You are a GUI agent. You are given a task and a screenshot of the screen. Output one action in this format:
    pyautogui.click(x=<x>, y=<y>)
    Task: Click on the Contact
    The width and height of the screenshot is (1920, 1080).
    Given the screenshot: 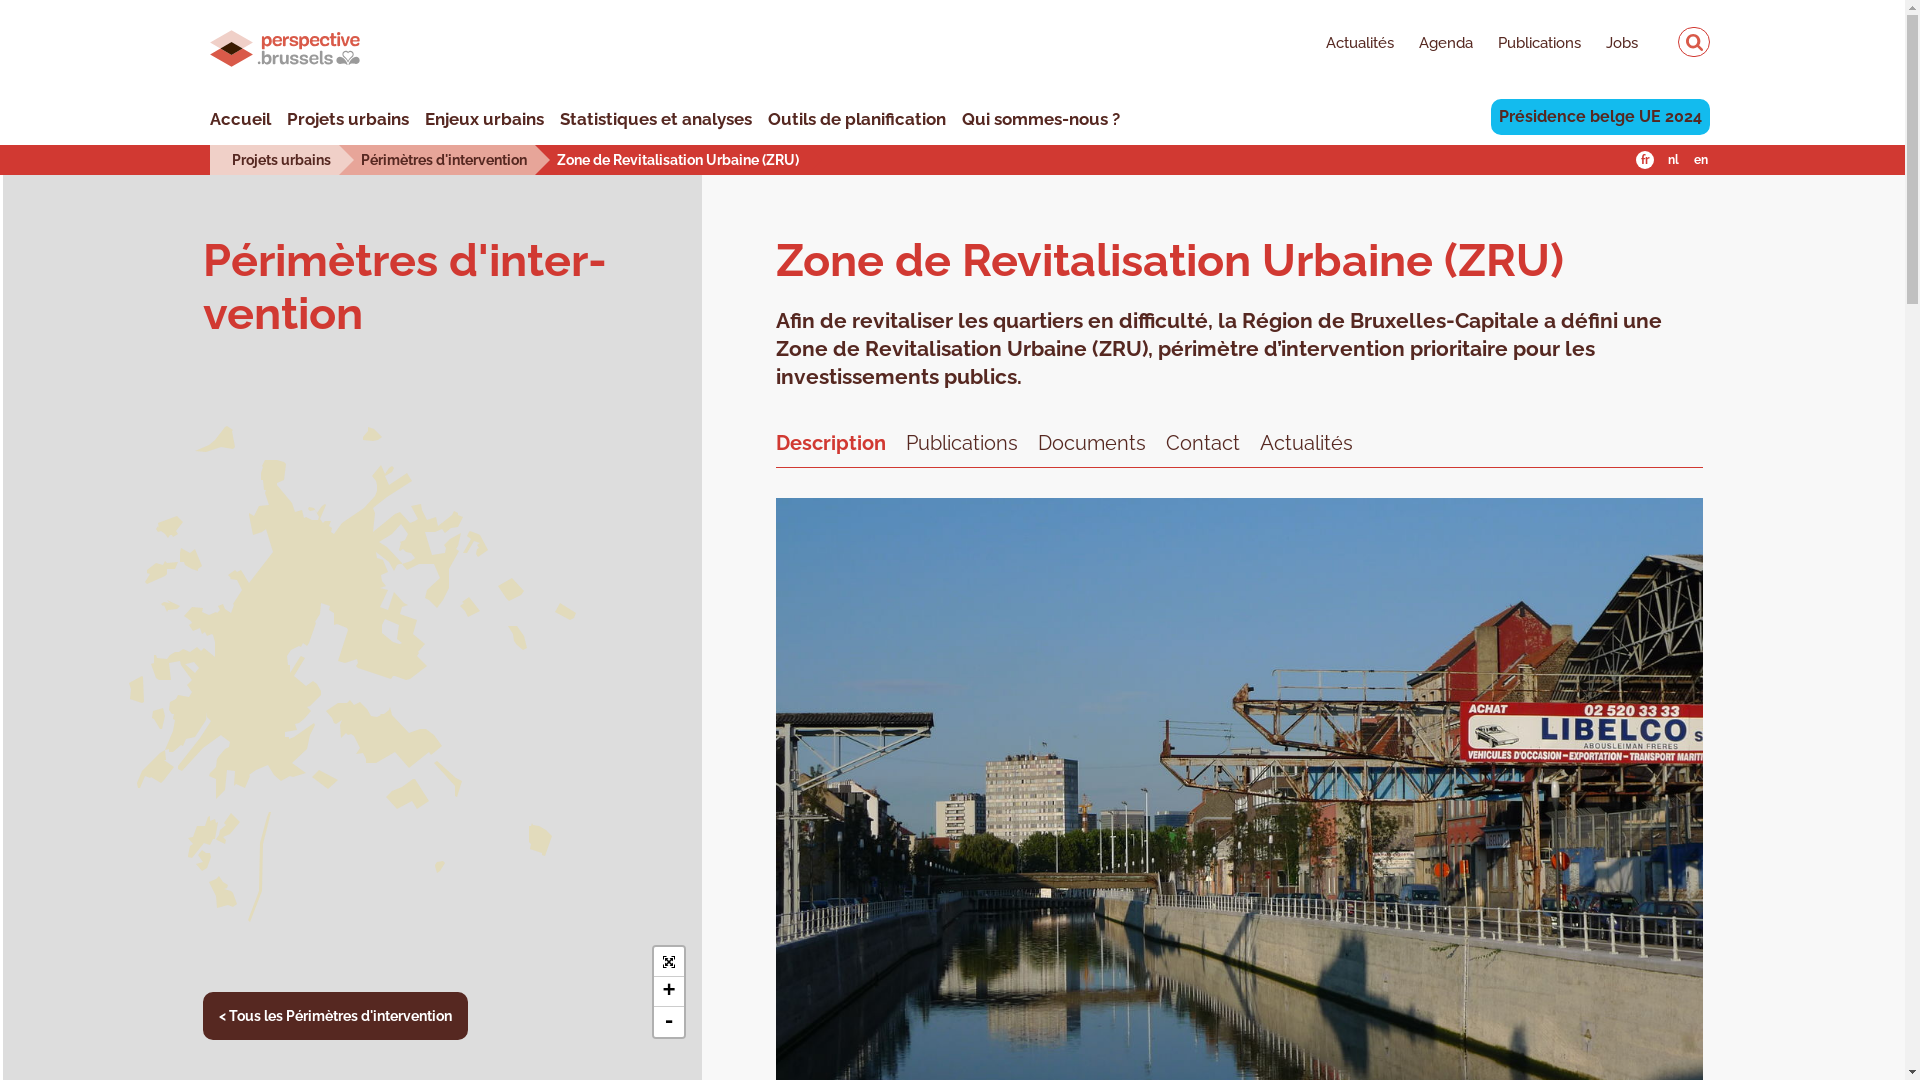 What is the action you would take?
    pyautogui.click(x=1203, y=441)
    